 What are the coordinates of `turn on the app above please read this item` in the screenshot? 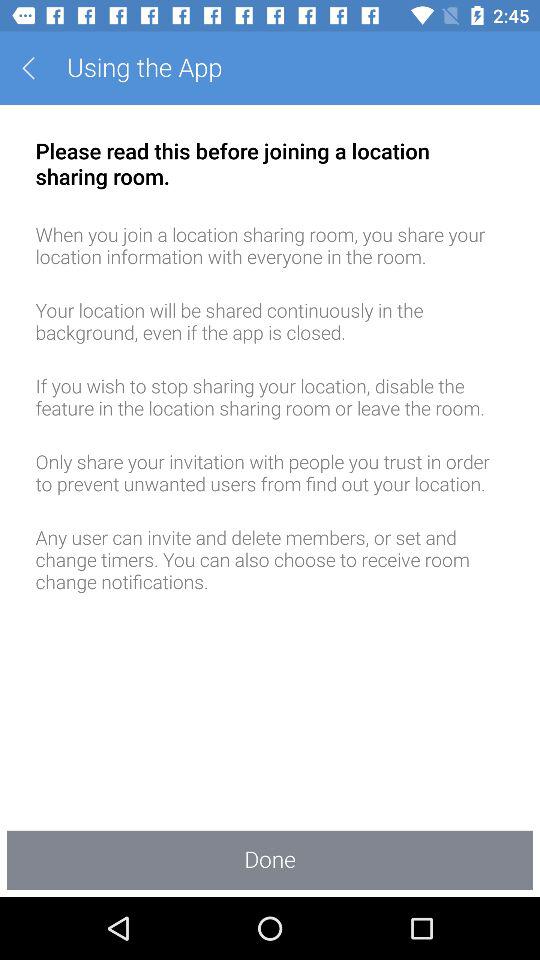 It's located at (36, 68).